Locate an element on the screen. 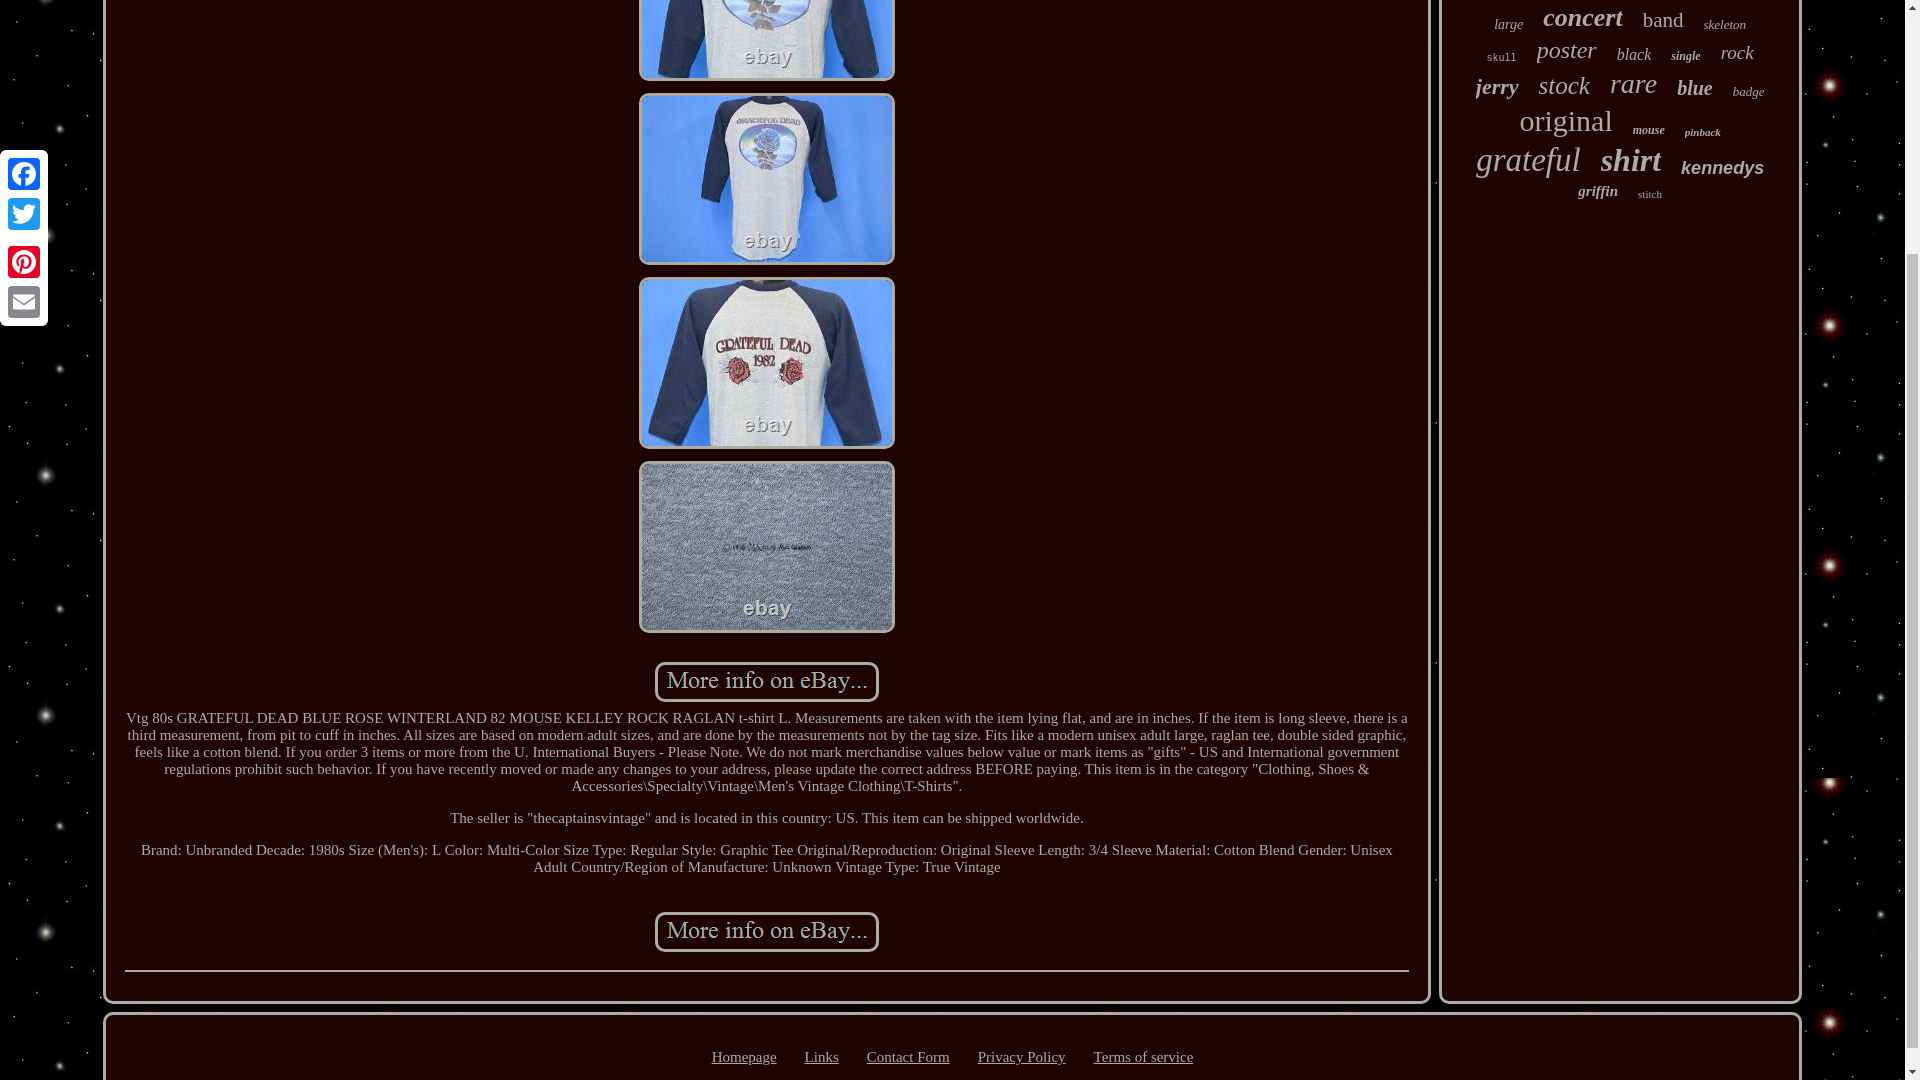 Image resolution: width=1920 pixels, height=1080 pixels. skull is located at coordinates (1501, 58).